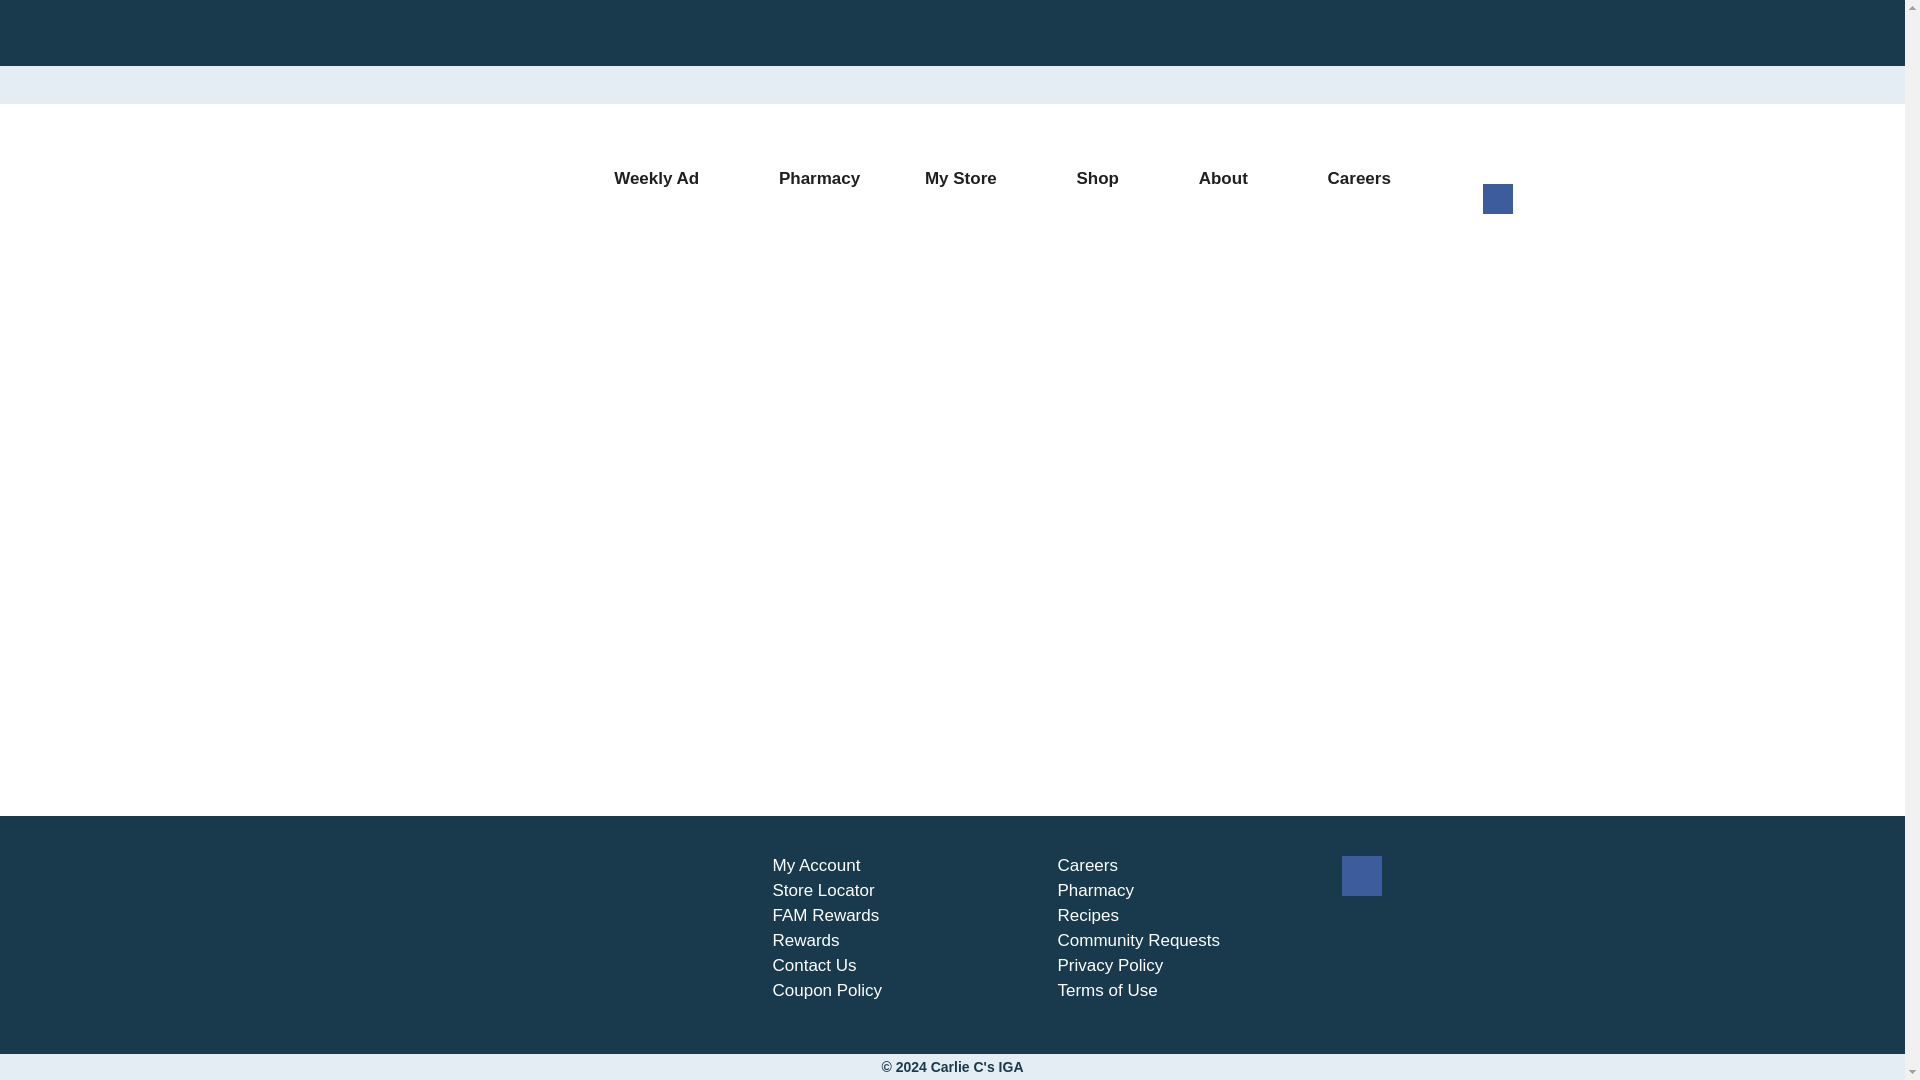 The width and height of the screenshot is (1920, 1080). What do you see at coordinates (805, 940) in the screenshot?
I see `Rewards` at bounding box center [805, 940].